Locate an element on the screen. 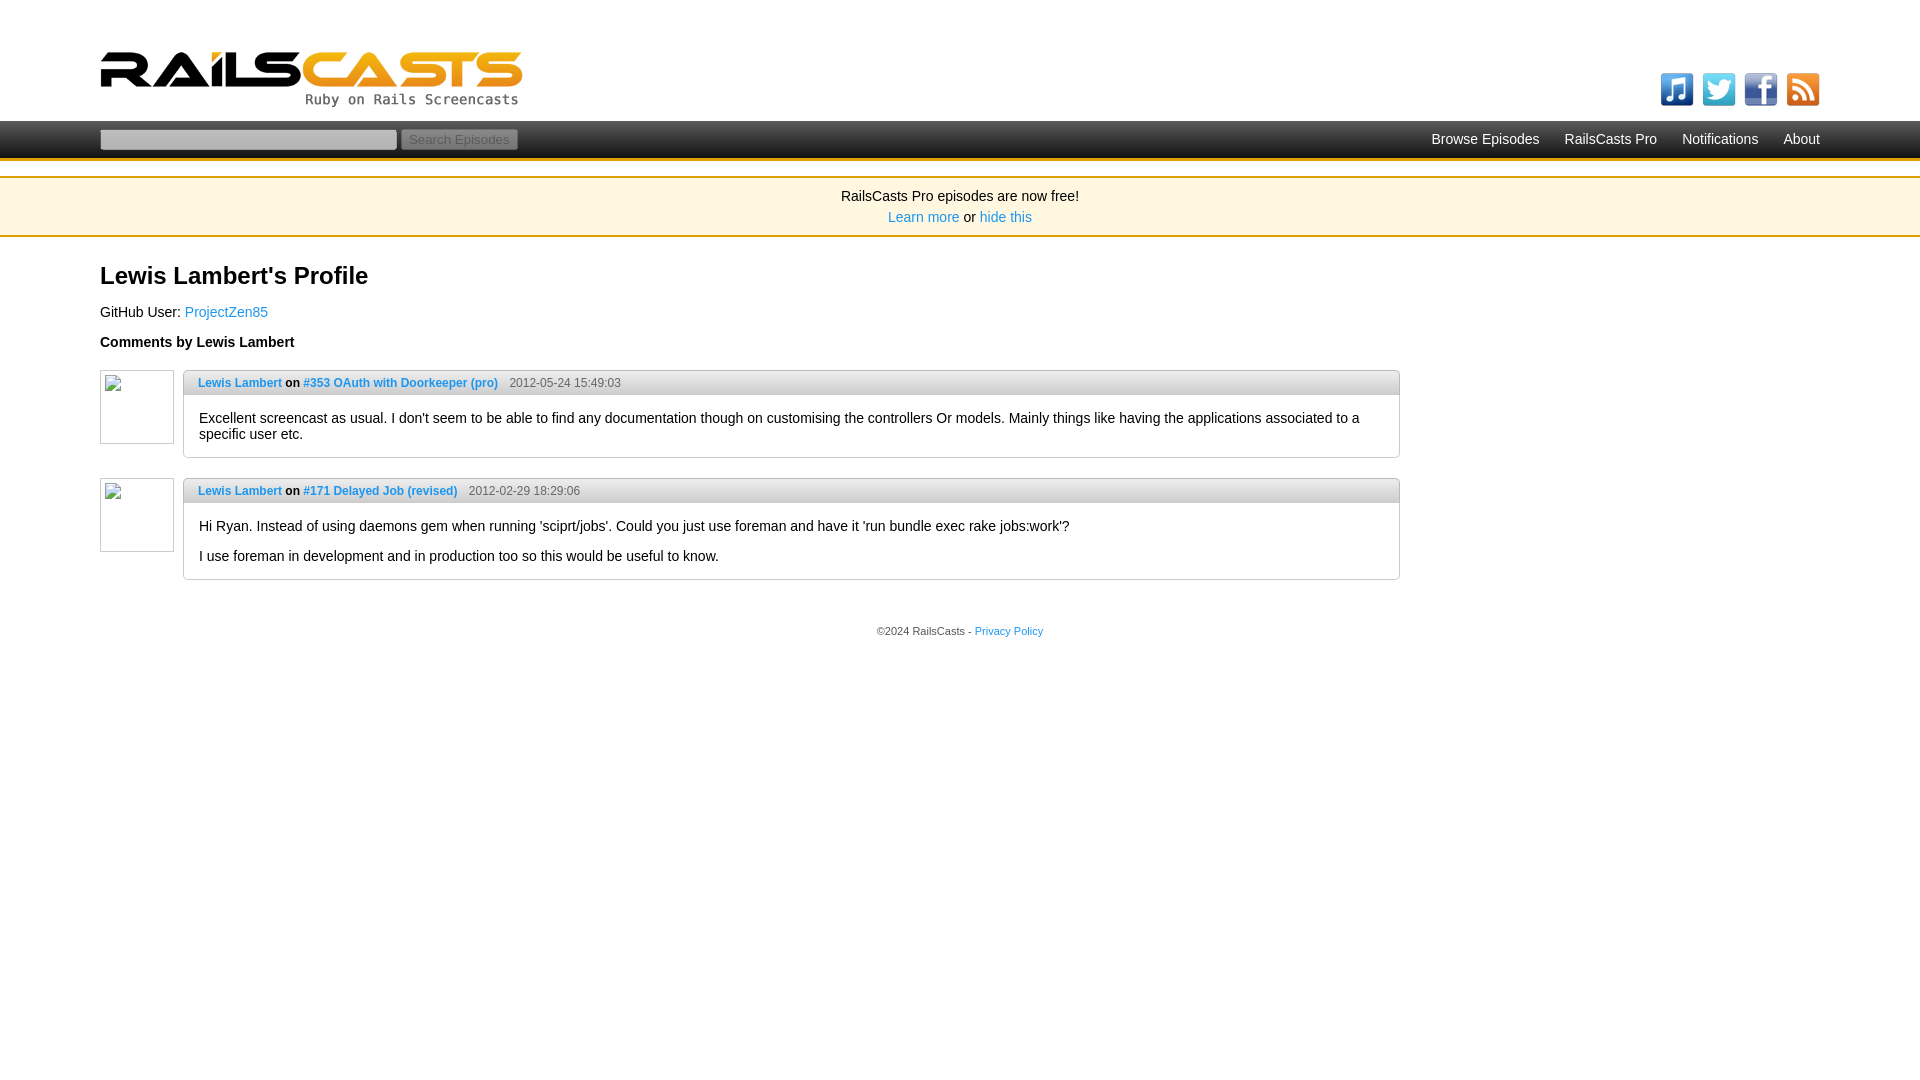  Notifications is located at coordinates (1720, 138).